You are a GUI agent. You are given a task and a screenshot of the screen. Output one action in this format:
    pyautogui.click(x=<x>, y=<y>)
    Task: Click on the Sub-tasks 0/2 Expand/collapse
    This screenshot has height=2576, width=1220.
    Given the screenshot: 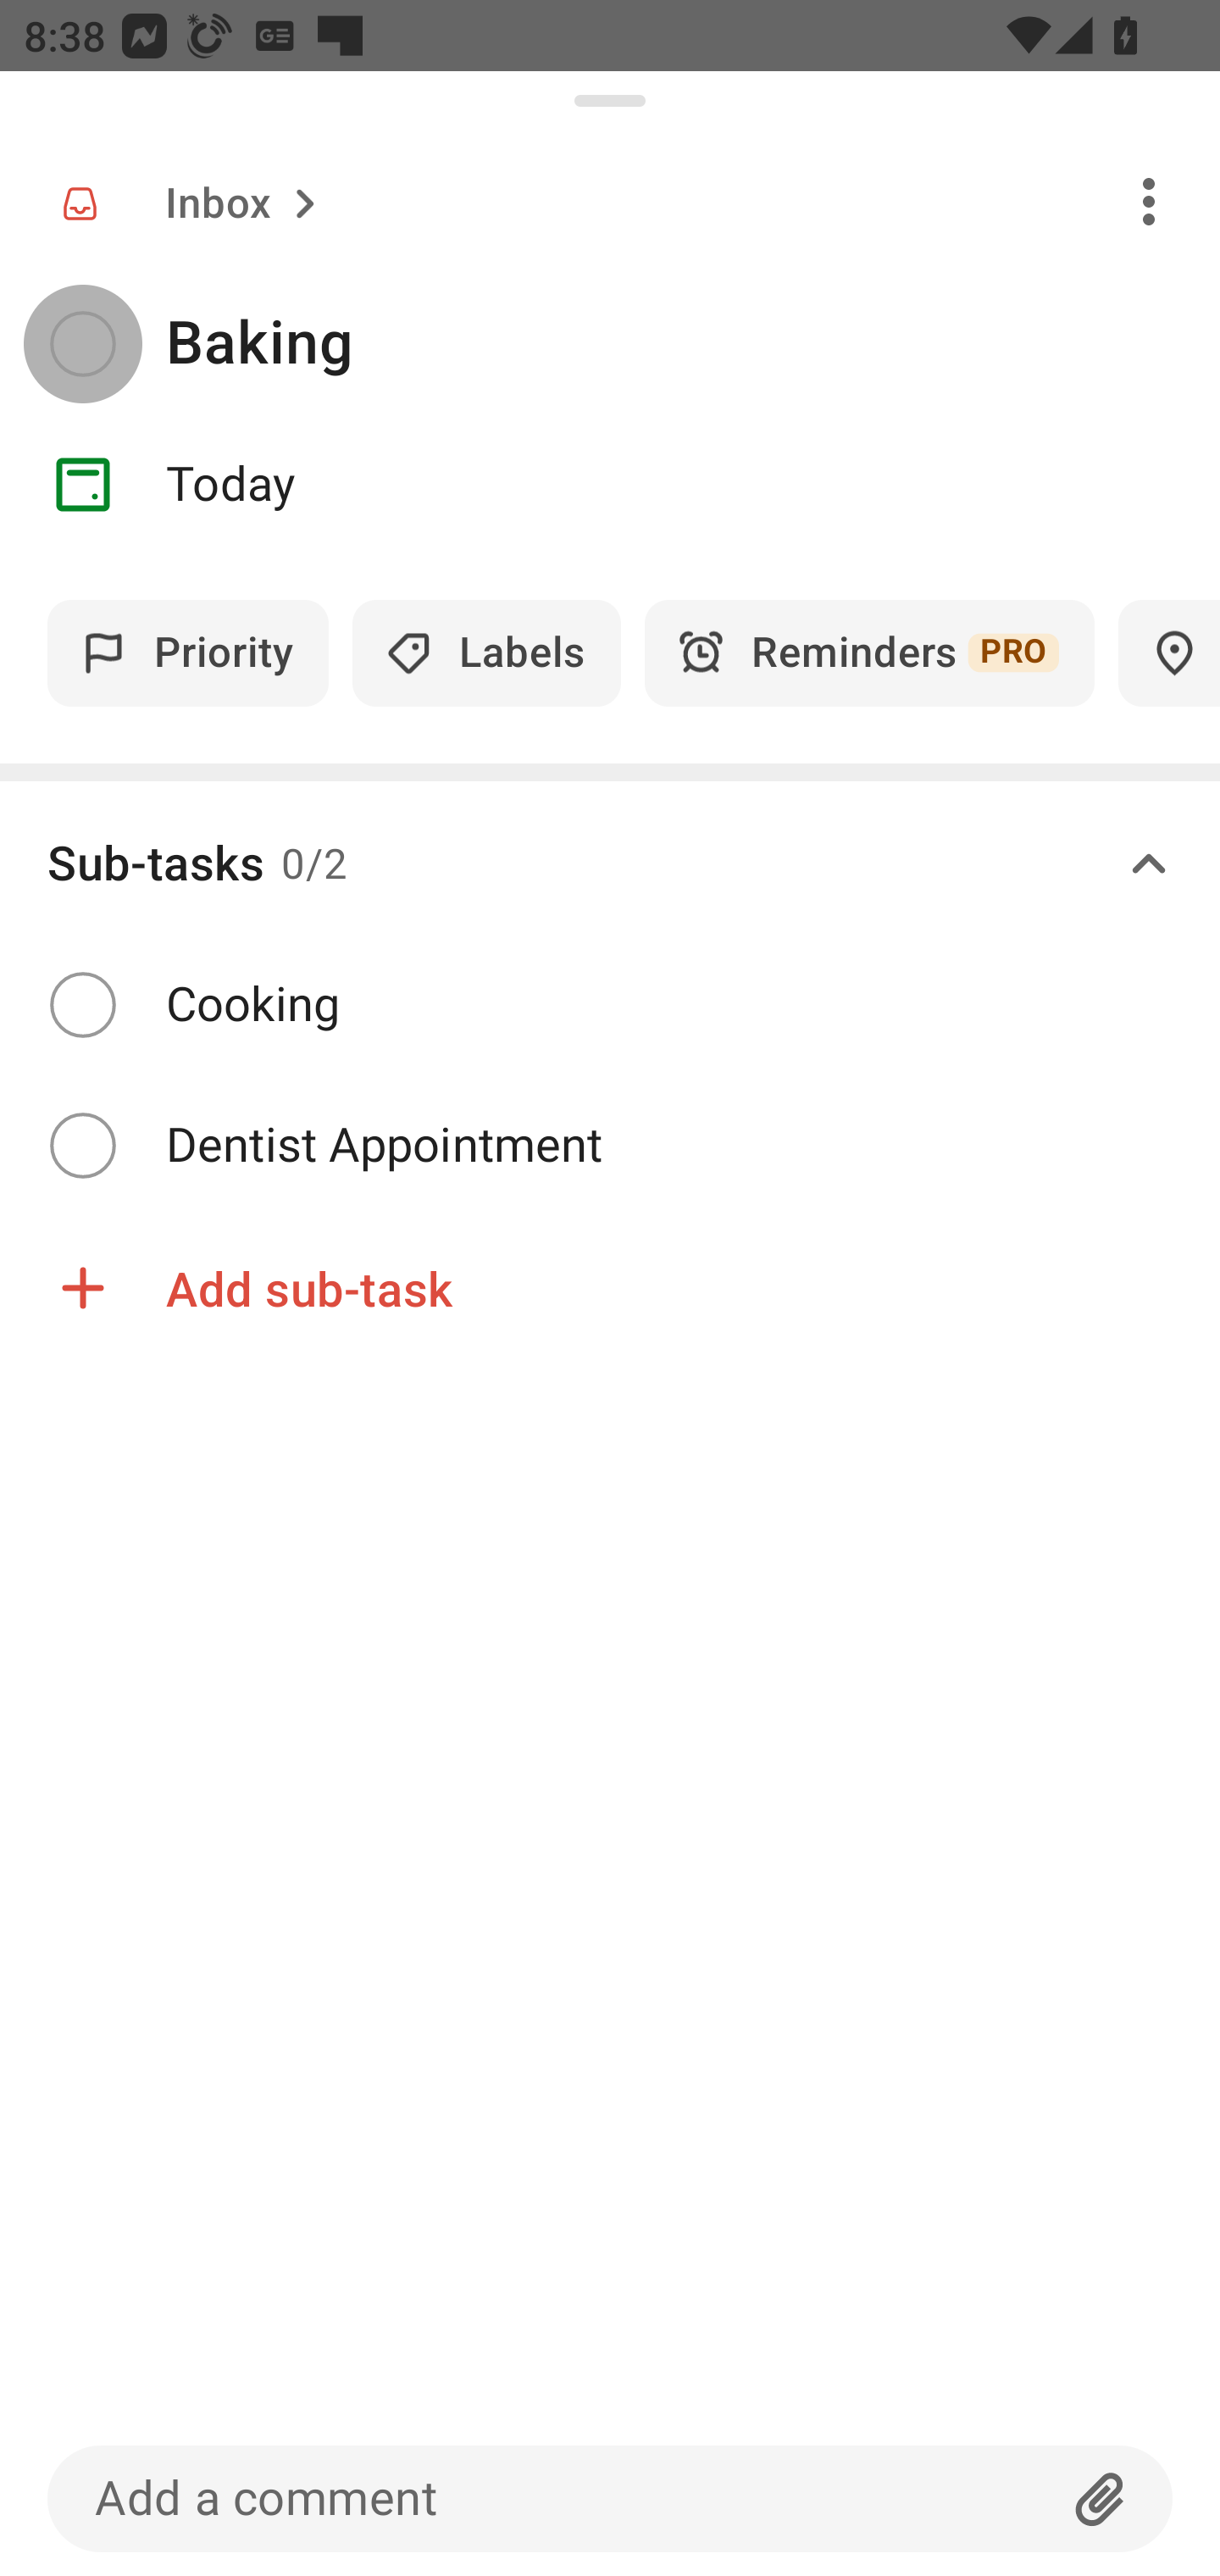 What is the action you would take?
    pyautogui.click(x=610, y=864)
    